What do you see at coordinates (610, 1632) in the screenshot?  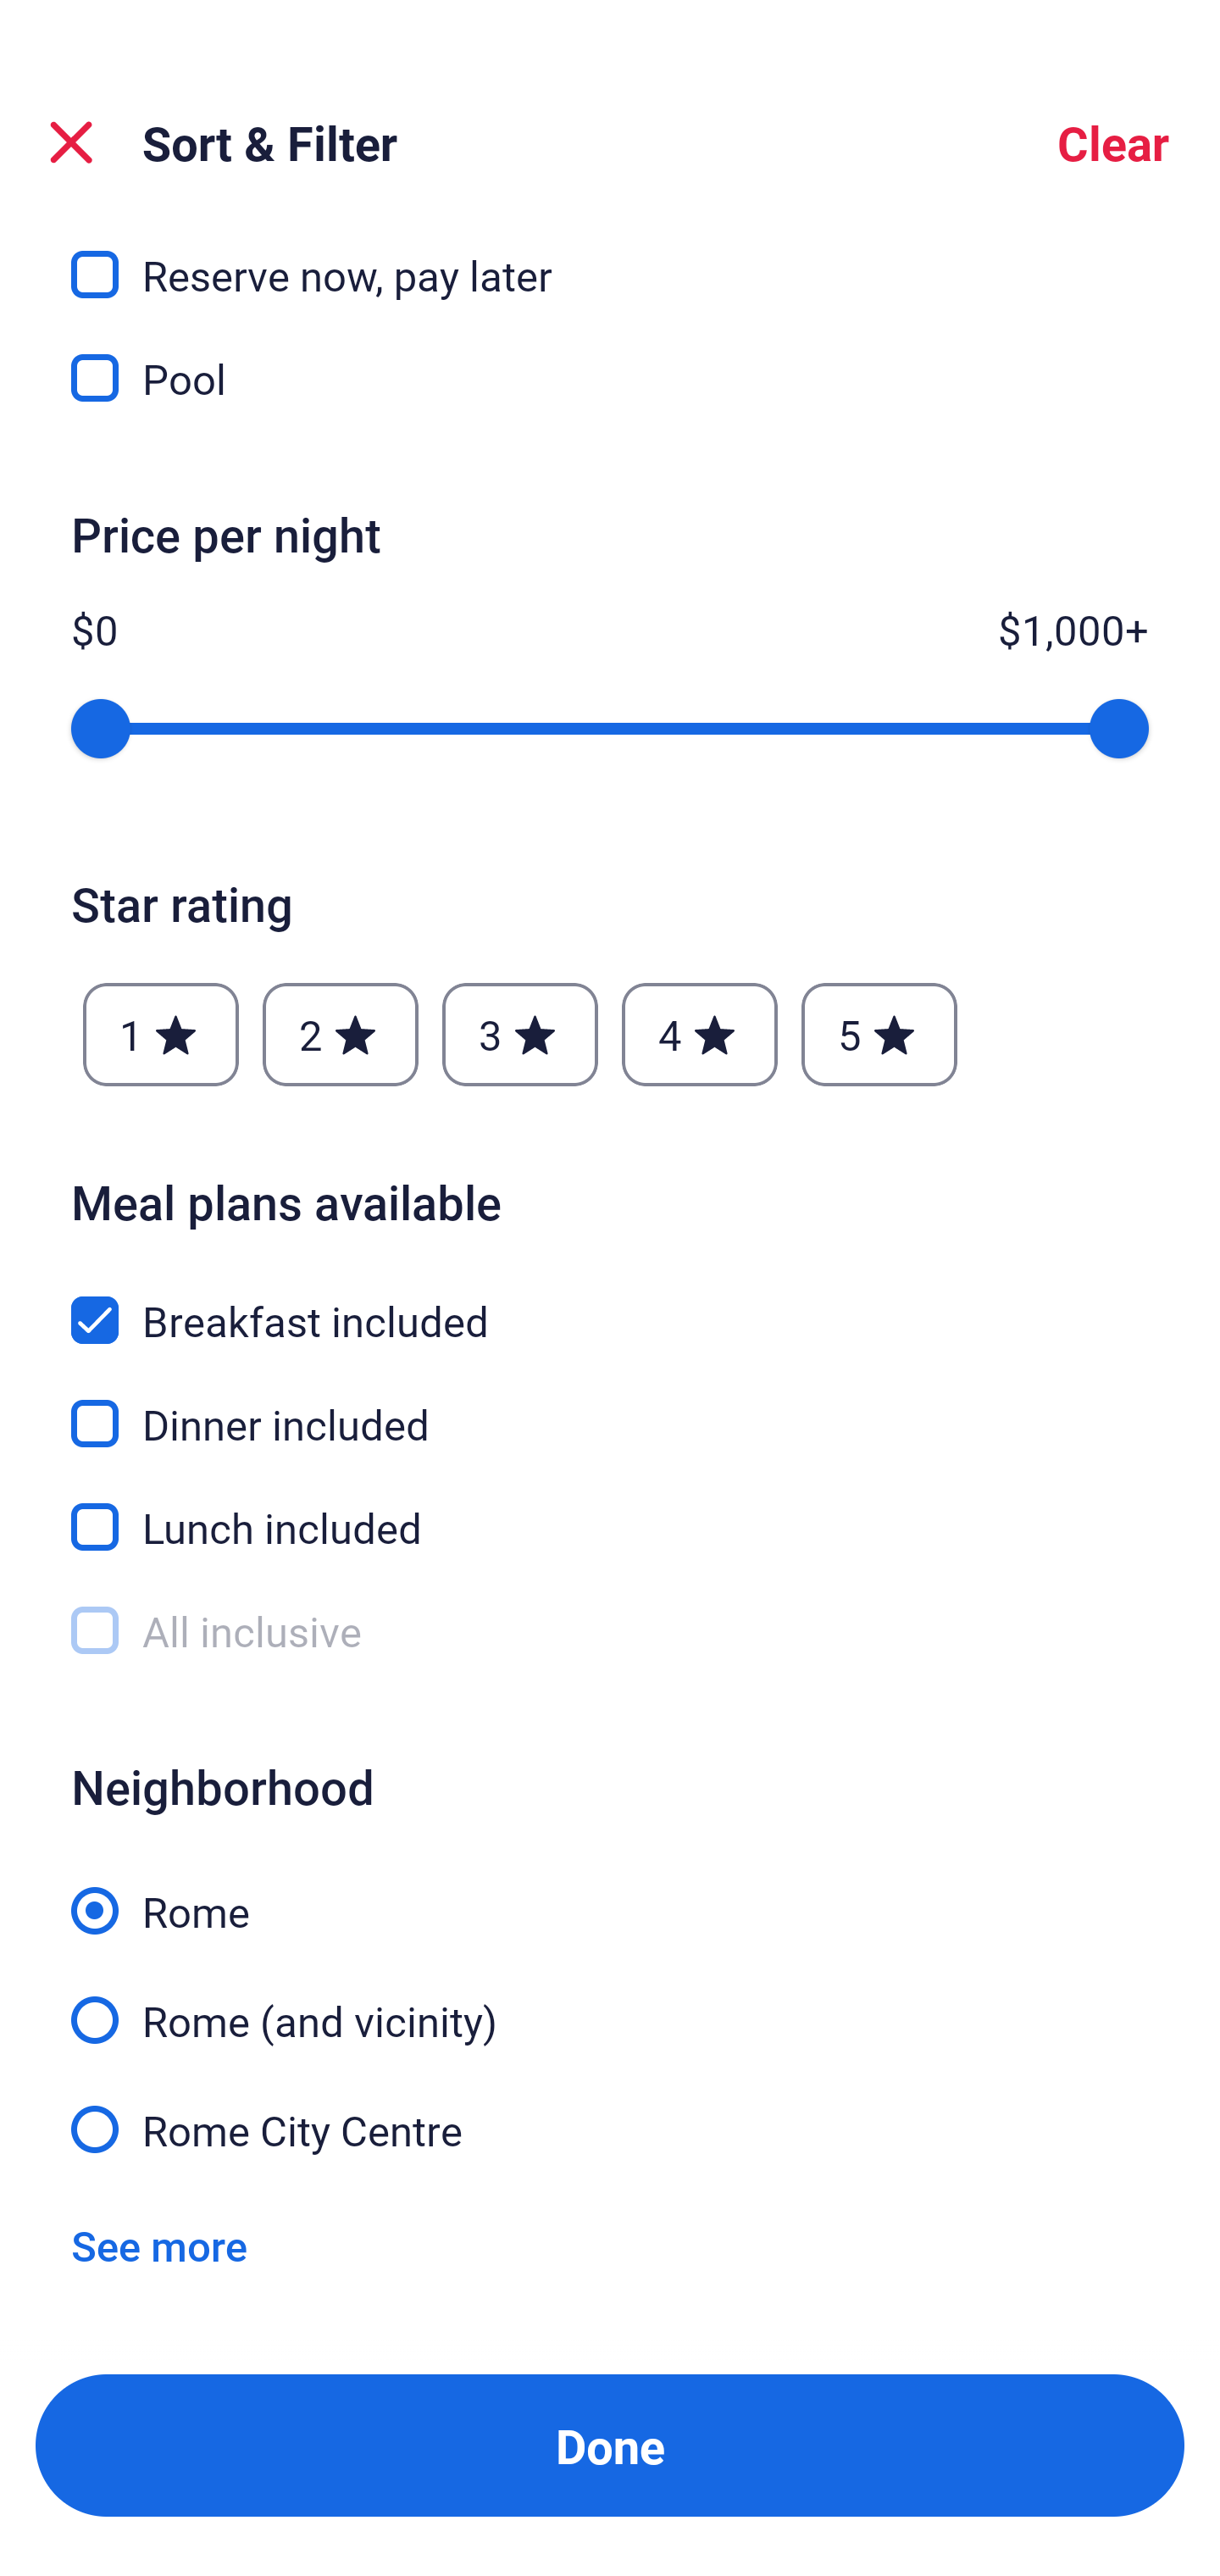 I see `All inclusive, All inclusive` at bounding box center [610, 1632].